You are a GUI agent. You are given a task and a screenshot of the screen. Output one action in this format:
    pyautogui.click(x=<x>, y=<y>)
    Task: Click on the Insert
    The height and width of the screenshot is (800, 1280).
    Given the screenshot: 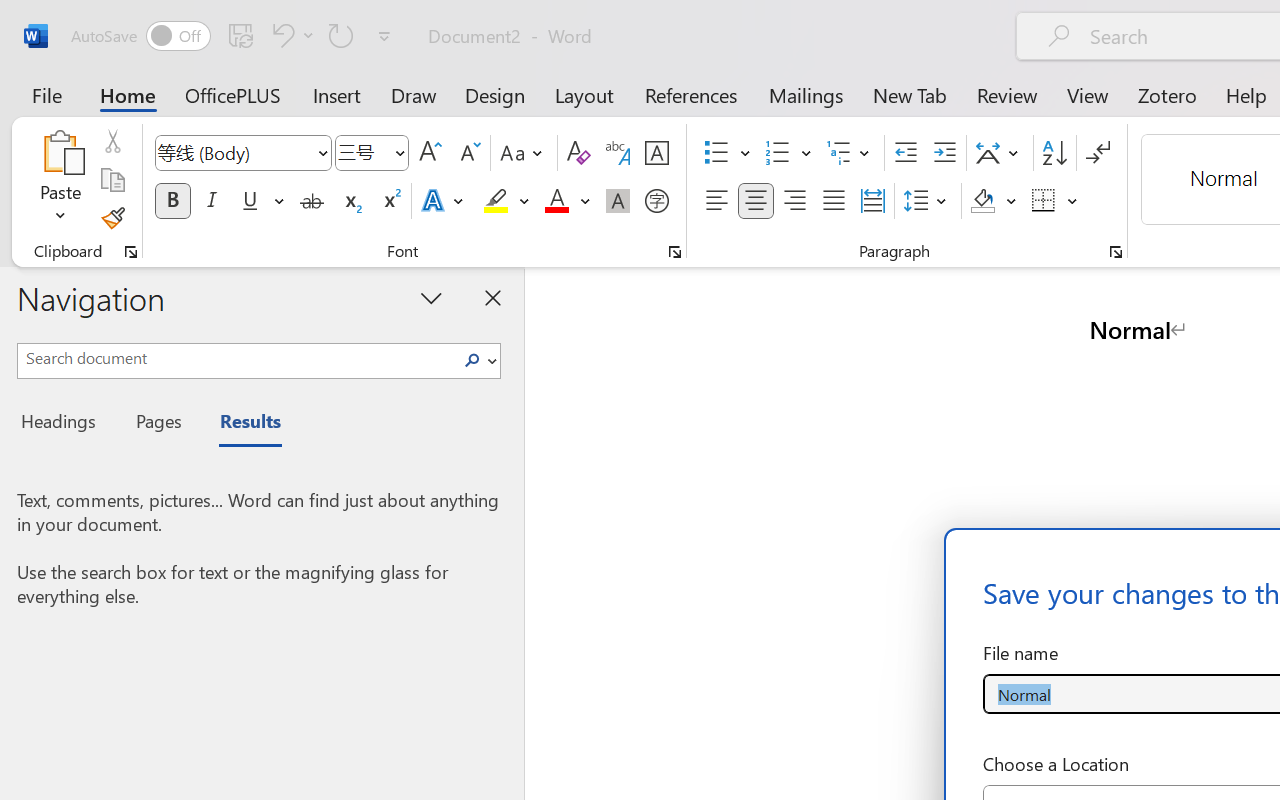 What is the action you would take?
    pyautogui.click(x=338, y=94)
    